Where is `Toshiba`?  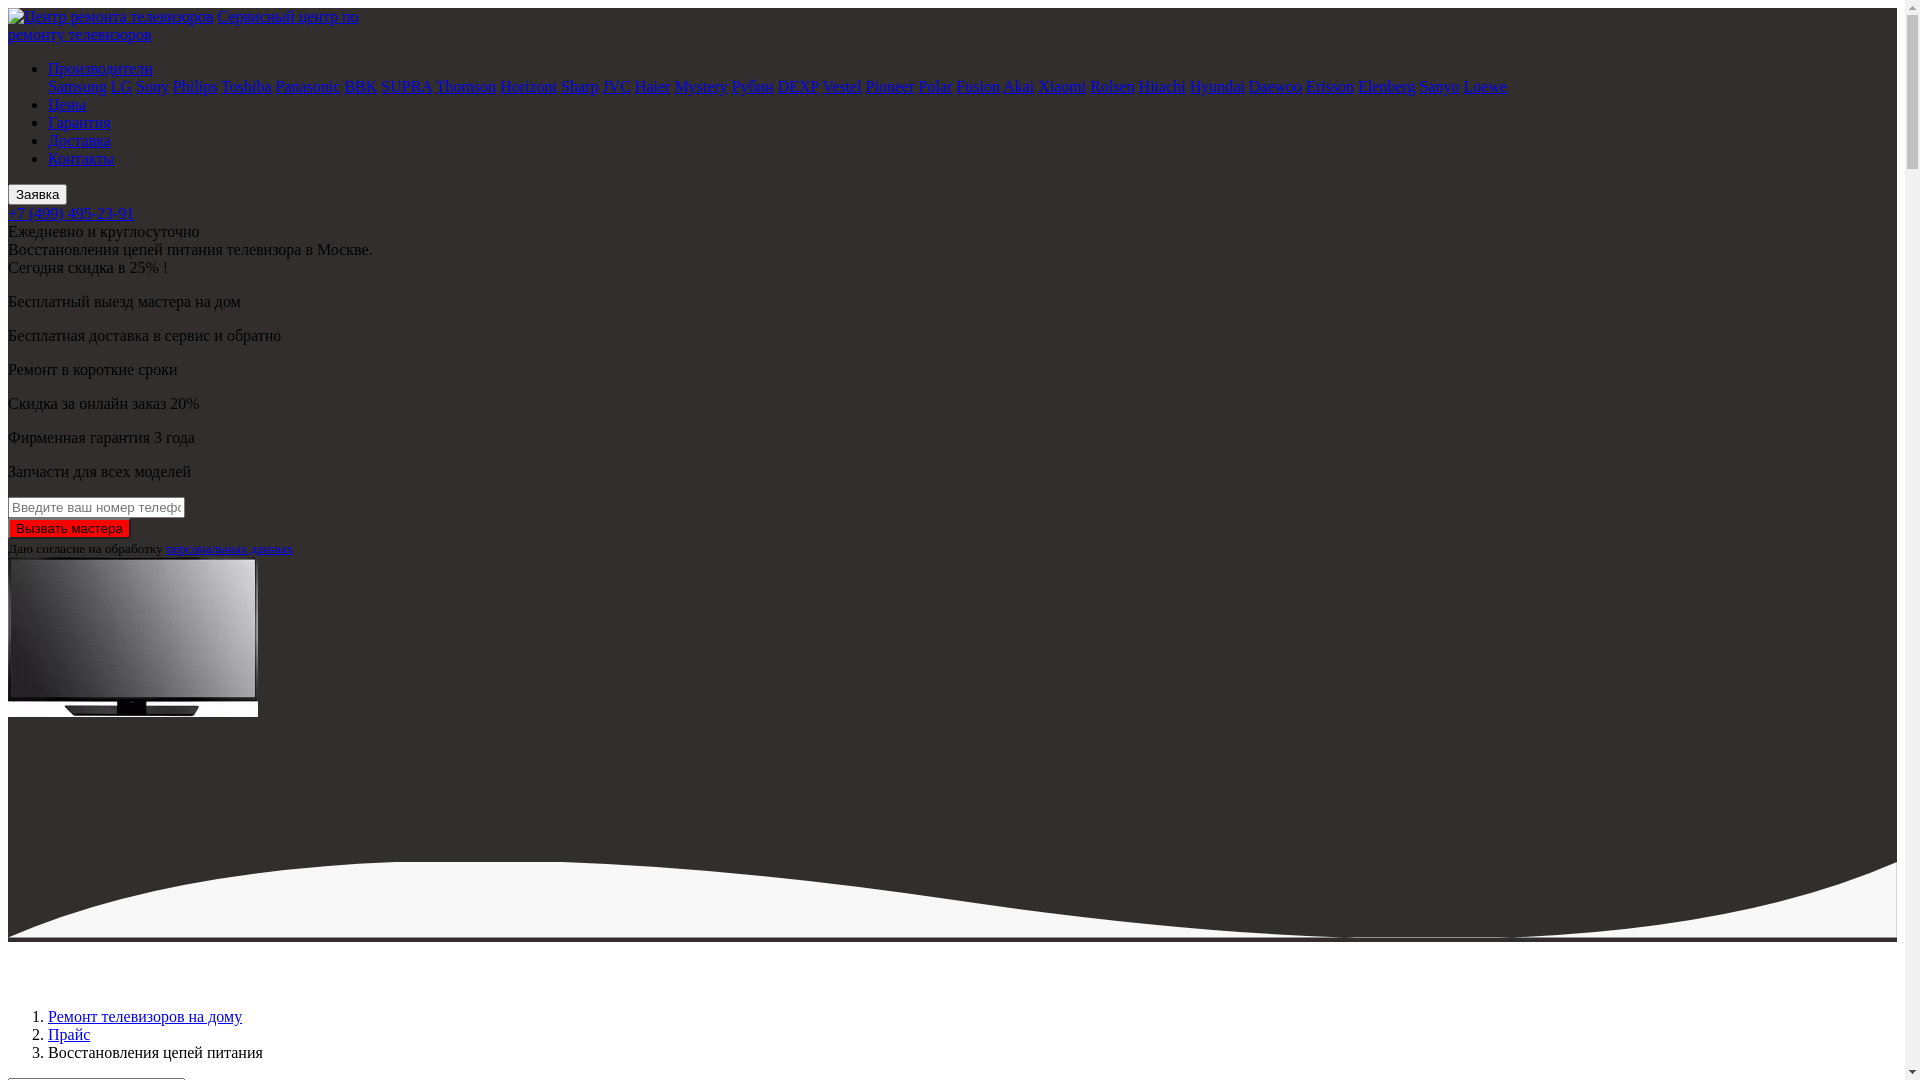
Toshiba is located at coordinates (246, 86).